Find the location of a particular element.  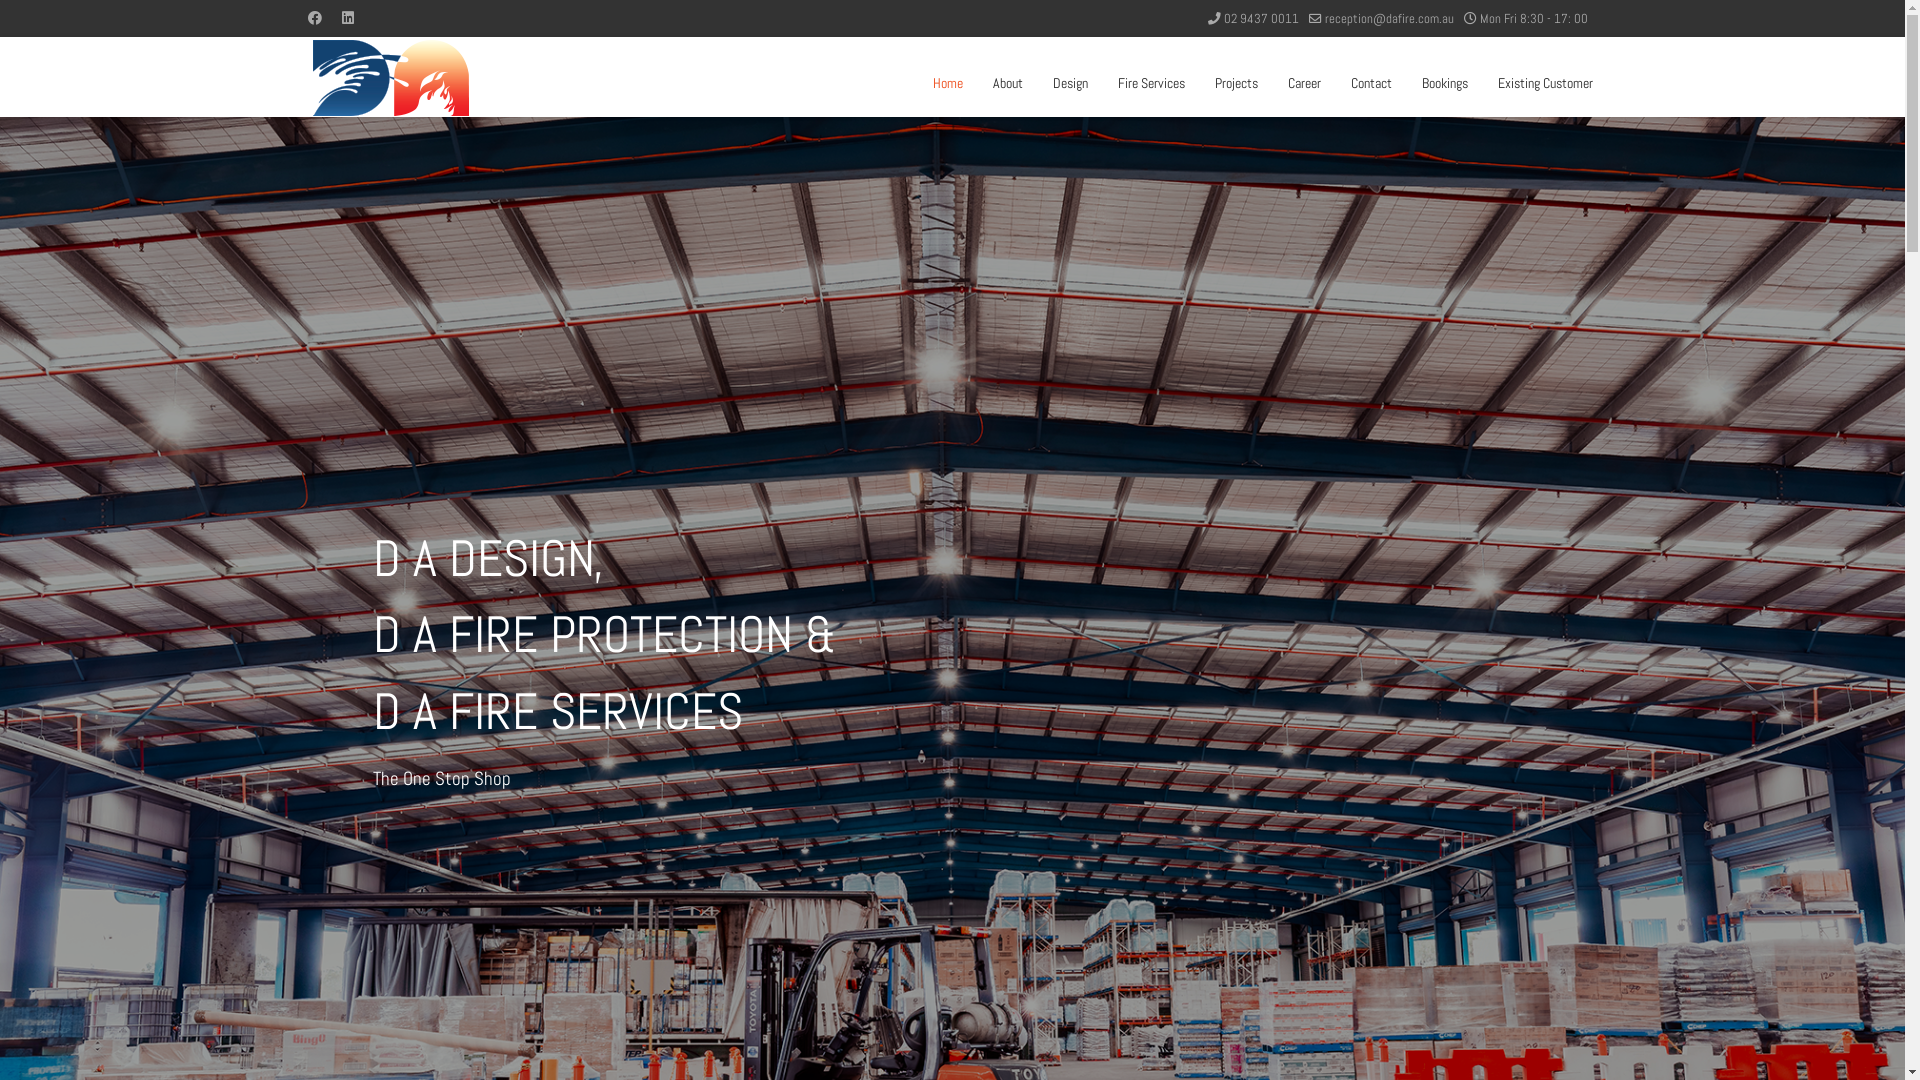

Fire Services is located at coordinates (1150, 83).